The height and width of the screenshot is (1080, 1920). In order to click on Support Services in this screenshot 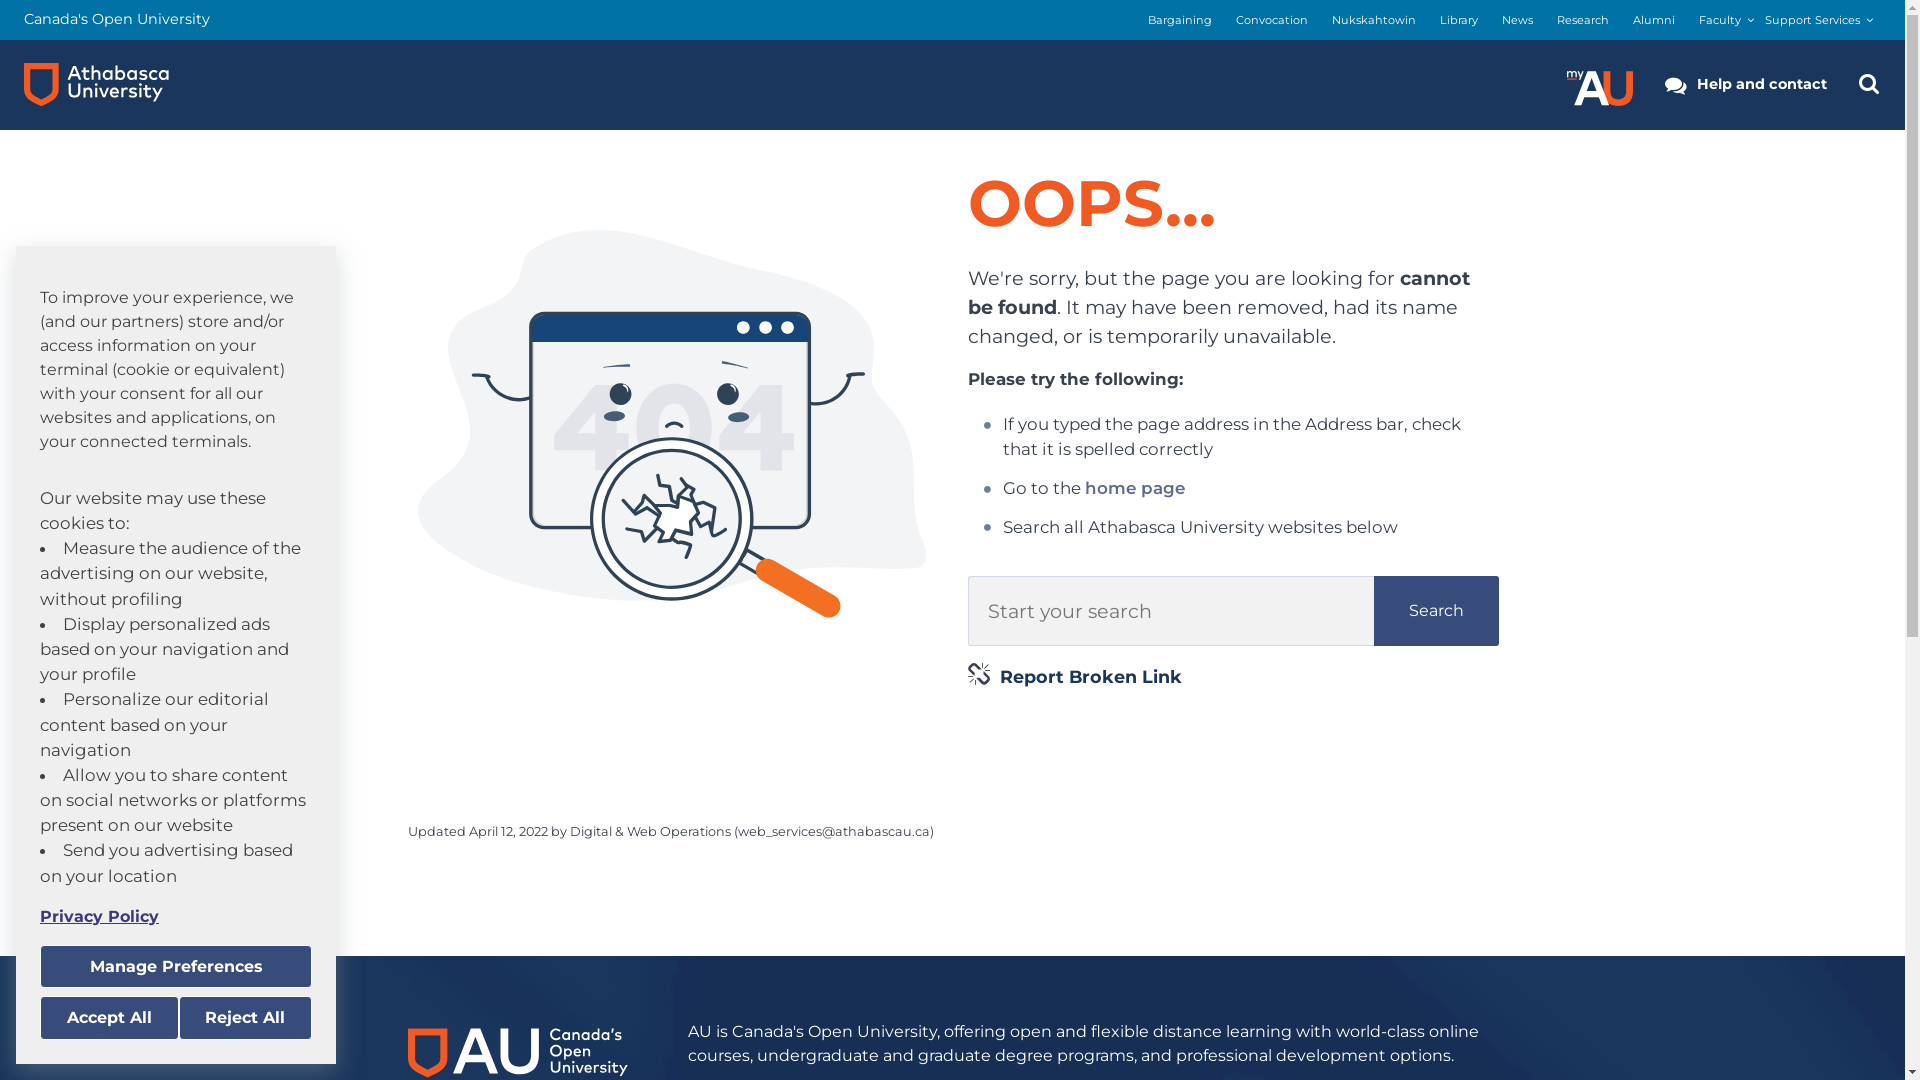, I will do `click(1812, 20)`.